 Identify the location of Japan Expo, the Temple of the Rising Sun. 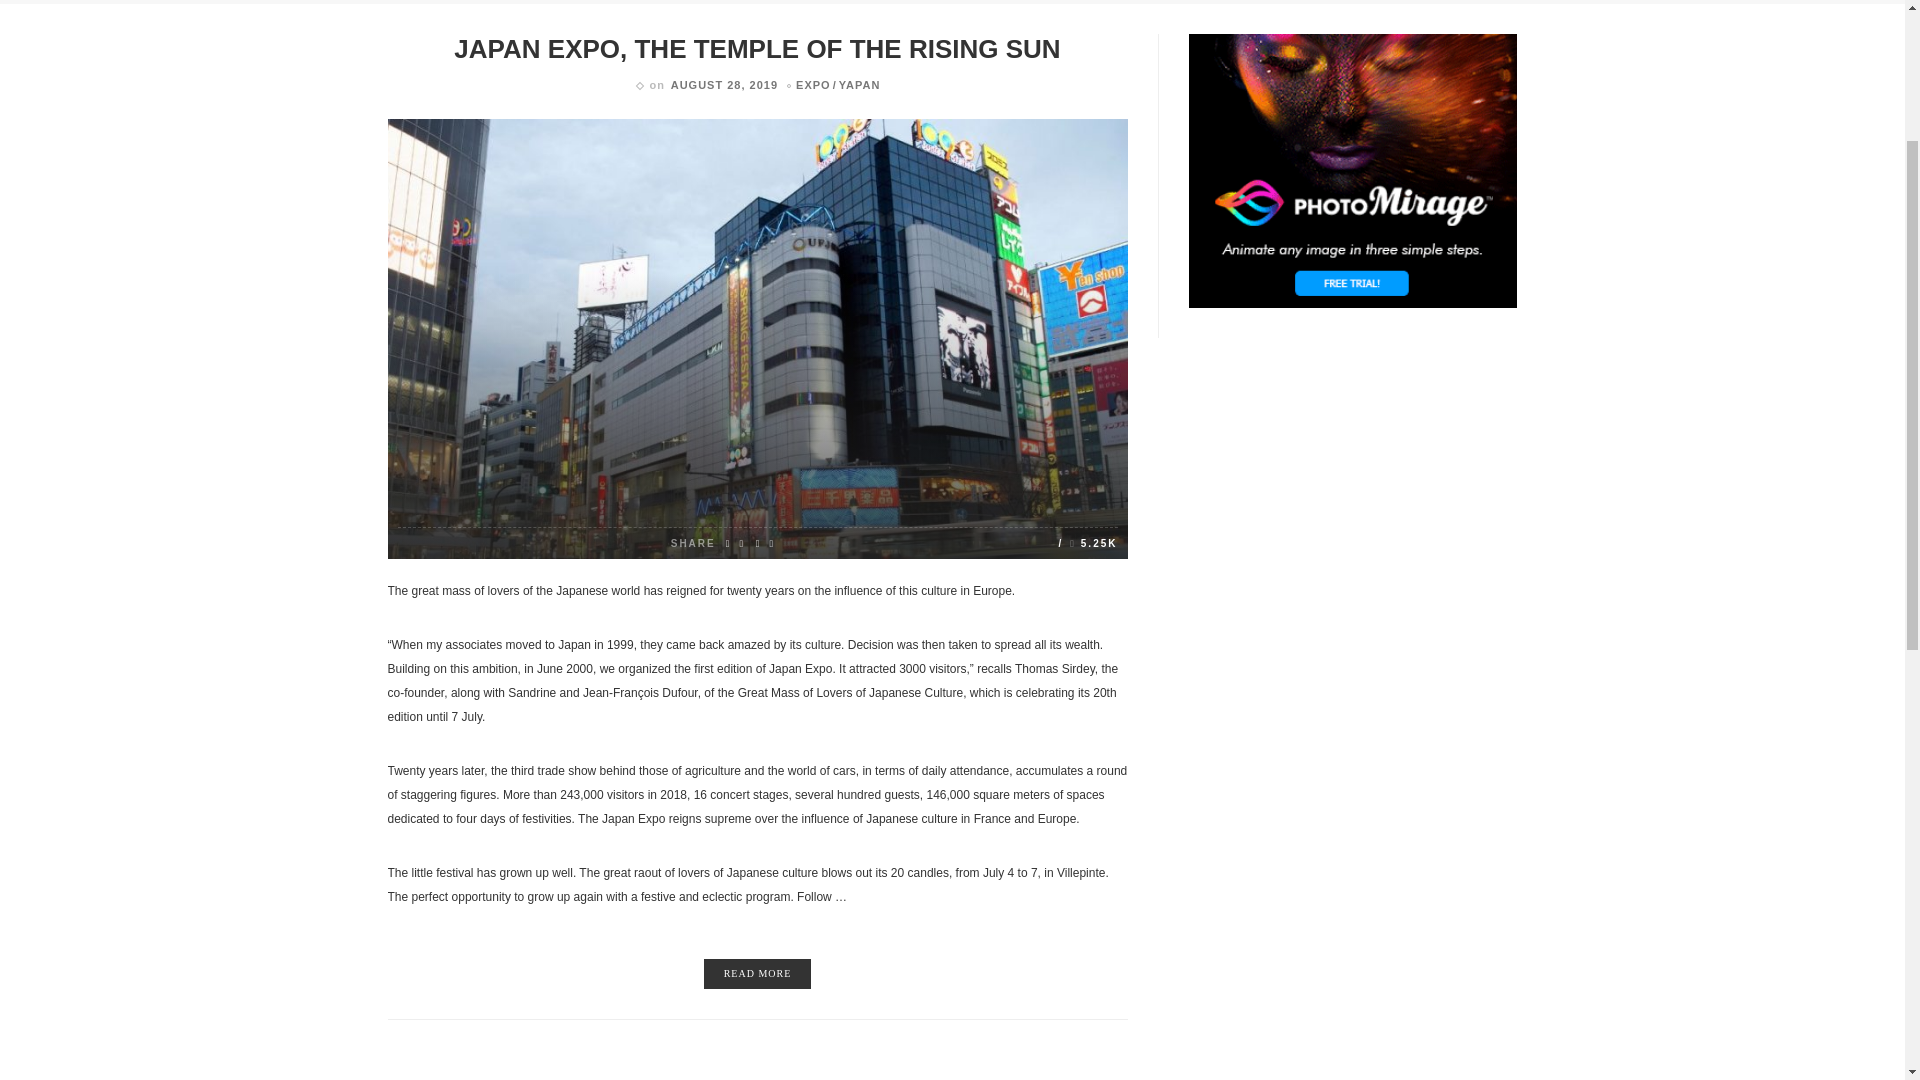
(412, 231).